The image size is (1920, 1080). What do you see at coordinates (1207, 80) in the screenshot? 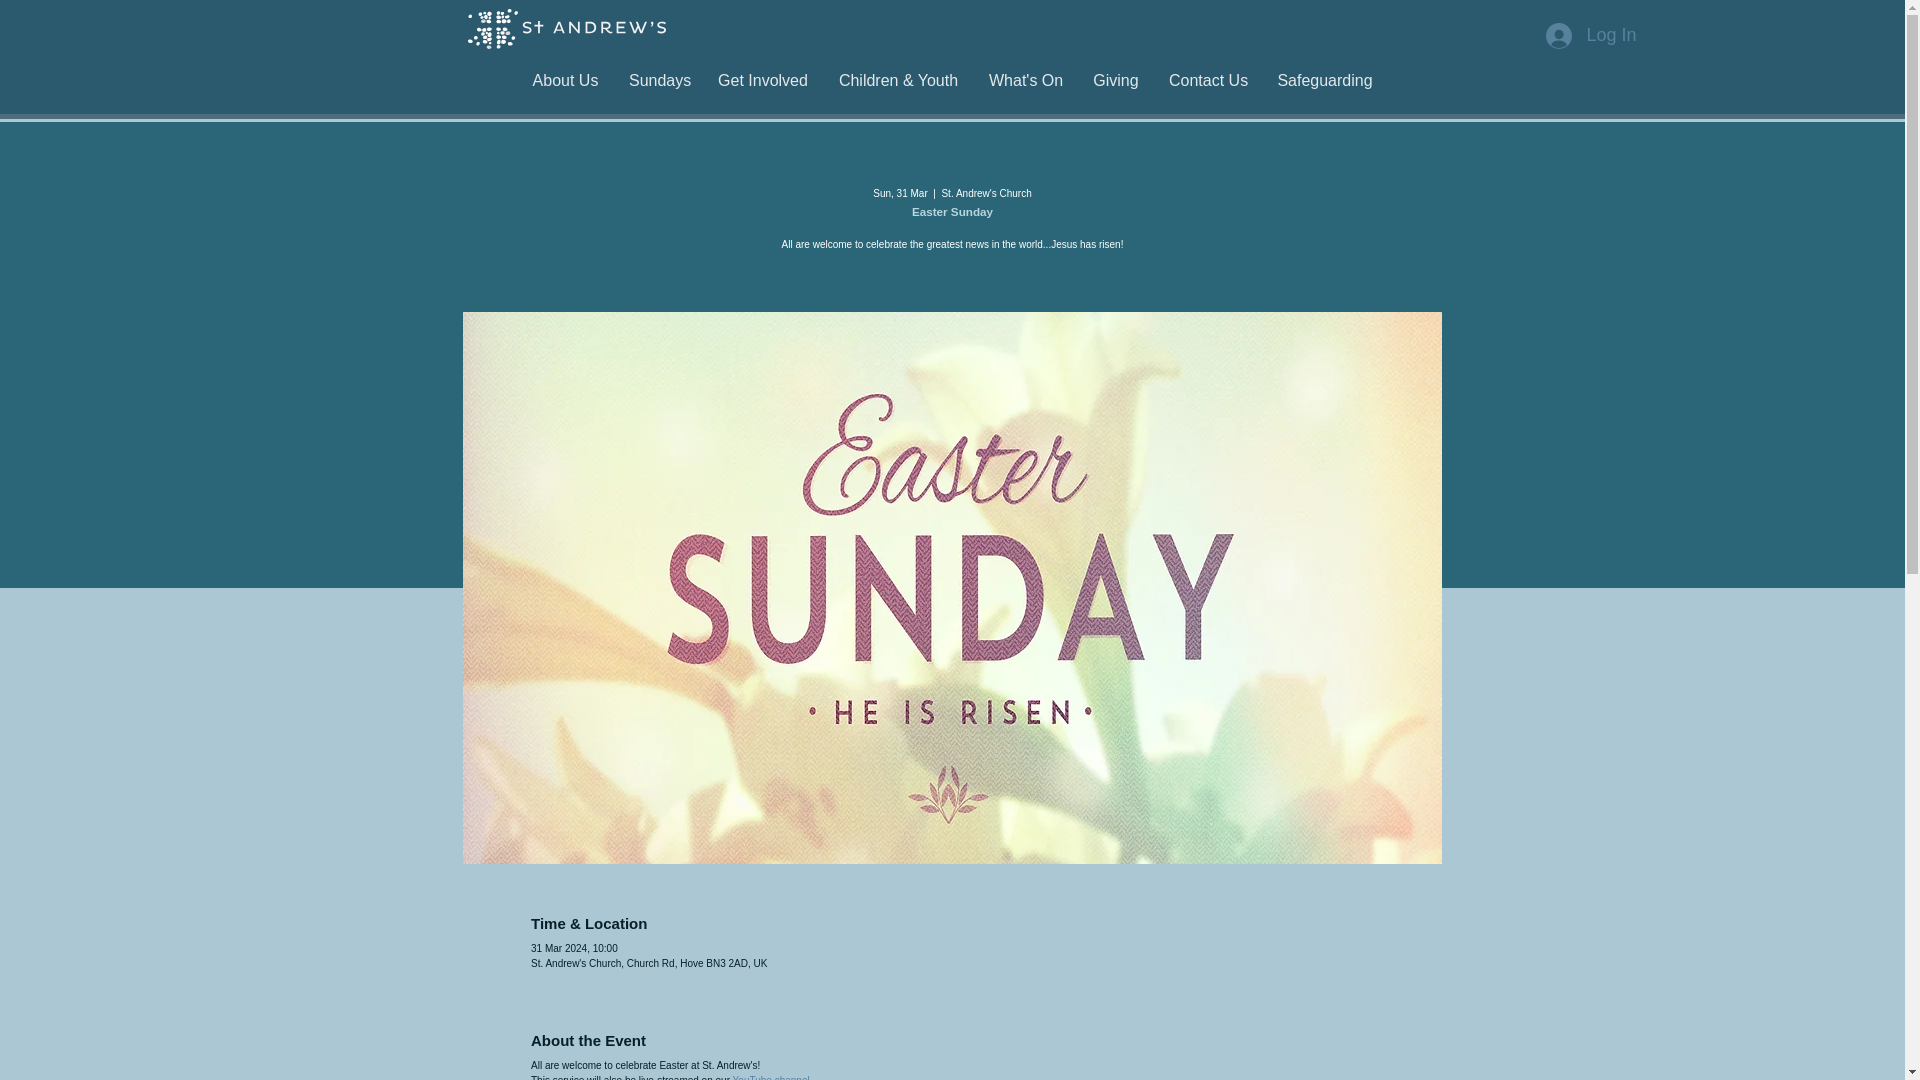
I see `Contact Us` at bounding box center [1207, 80].